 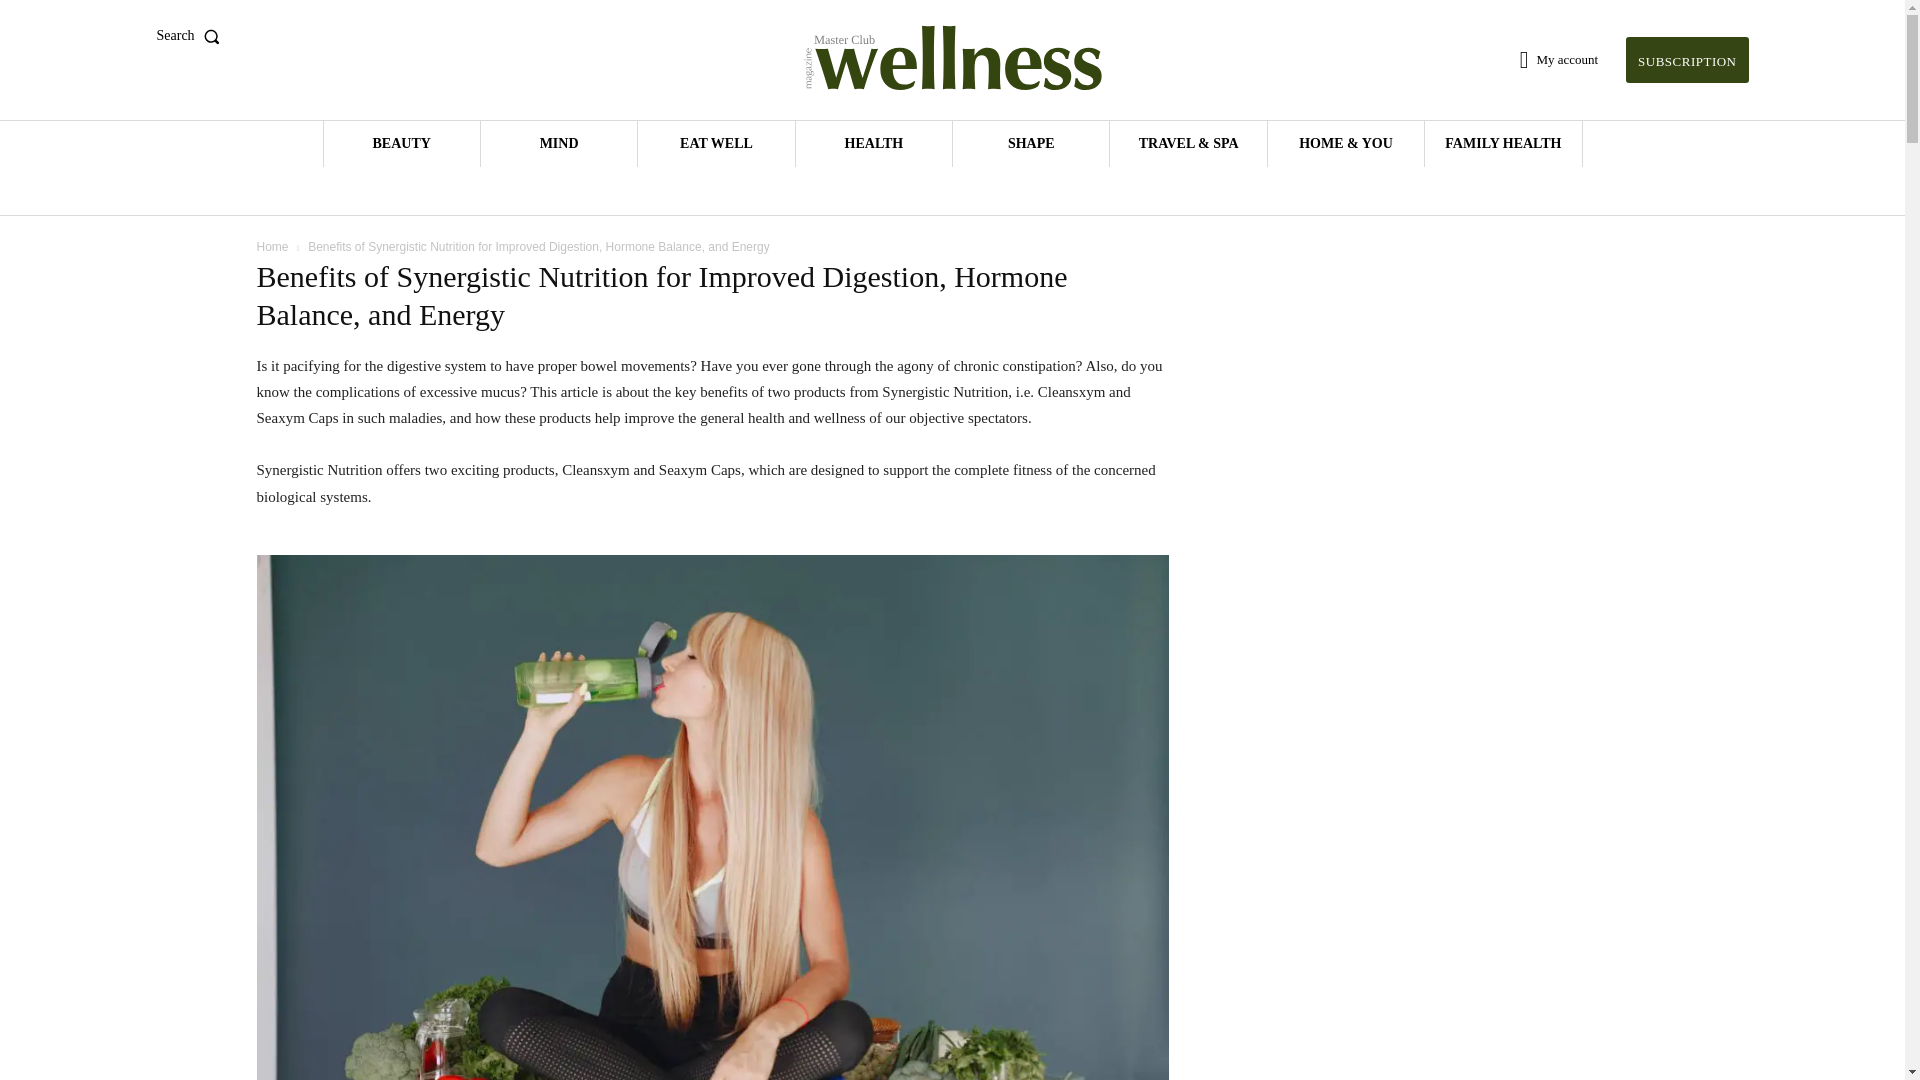 I want to click on FAMILY HEALTH, so click(x=1502, y=144).